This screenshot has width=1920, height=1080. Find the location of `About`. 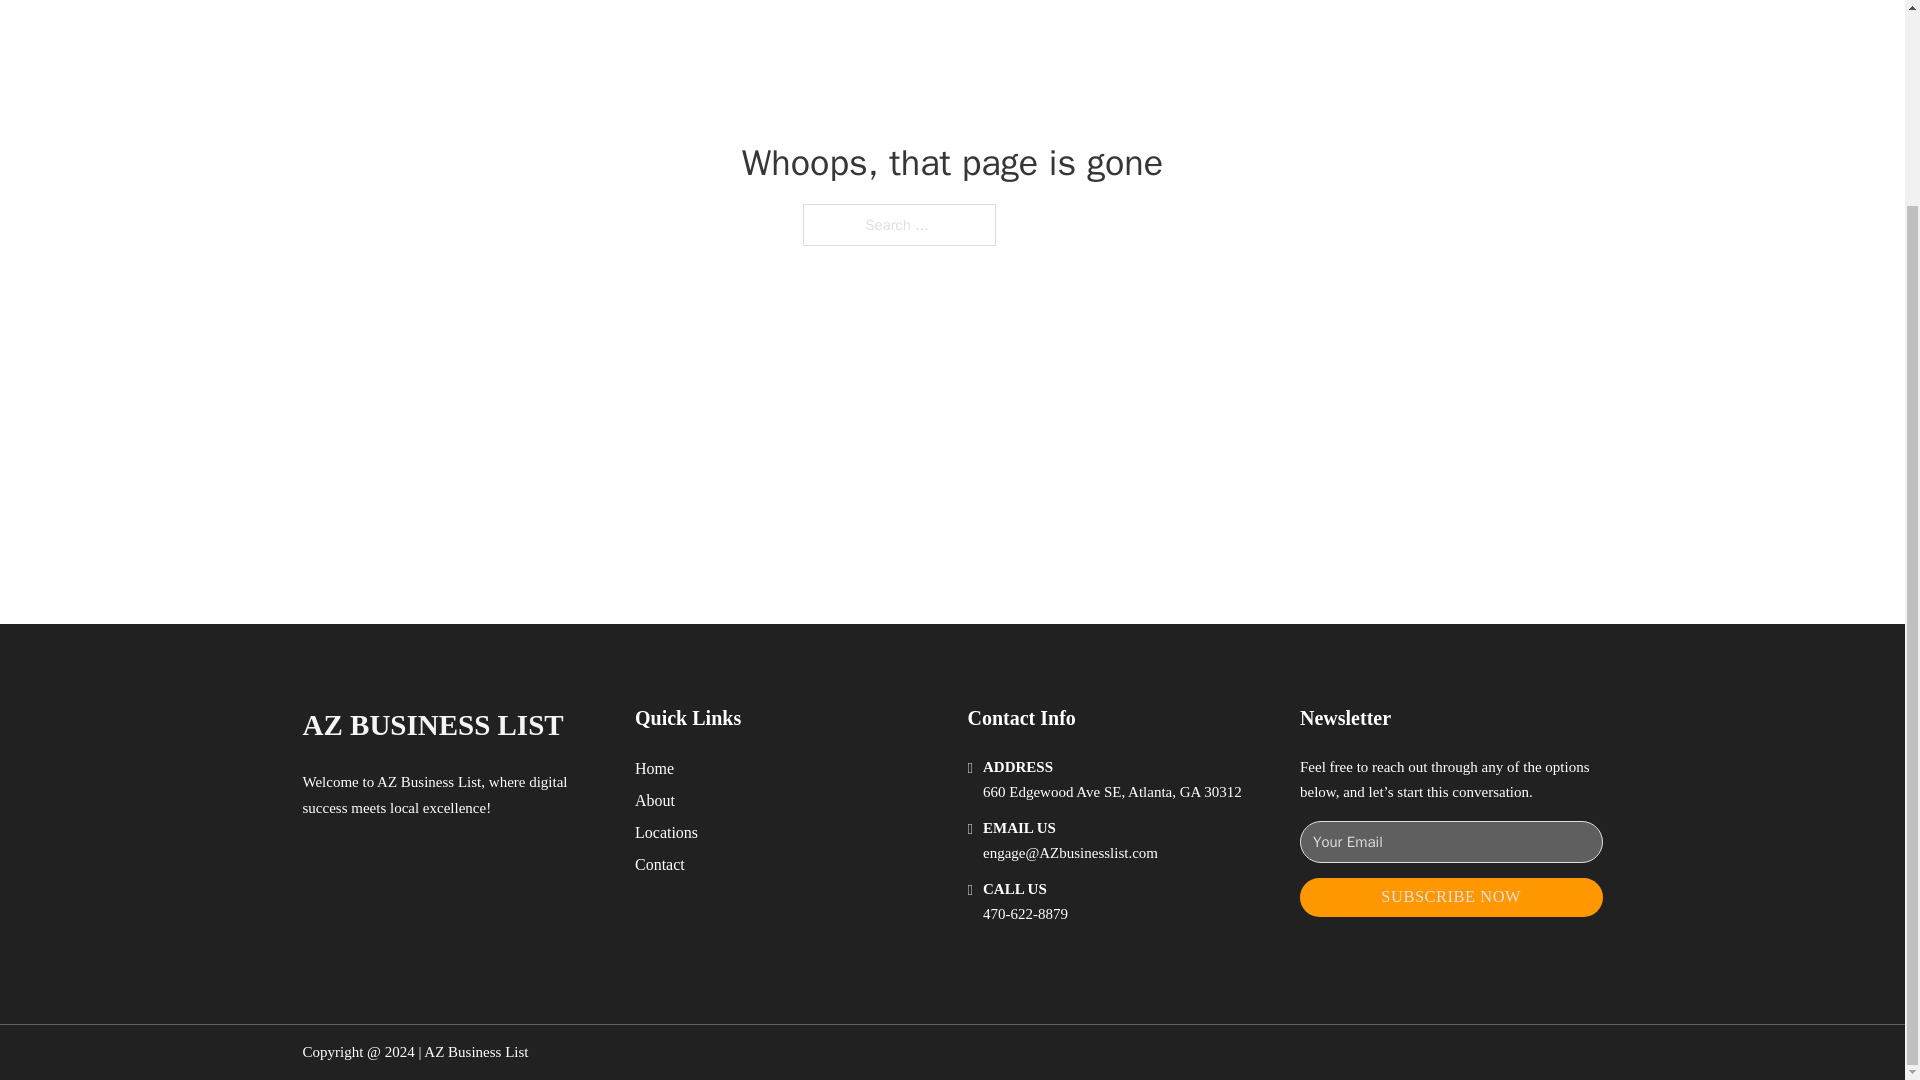

About is located at coordinates (655, 800).